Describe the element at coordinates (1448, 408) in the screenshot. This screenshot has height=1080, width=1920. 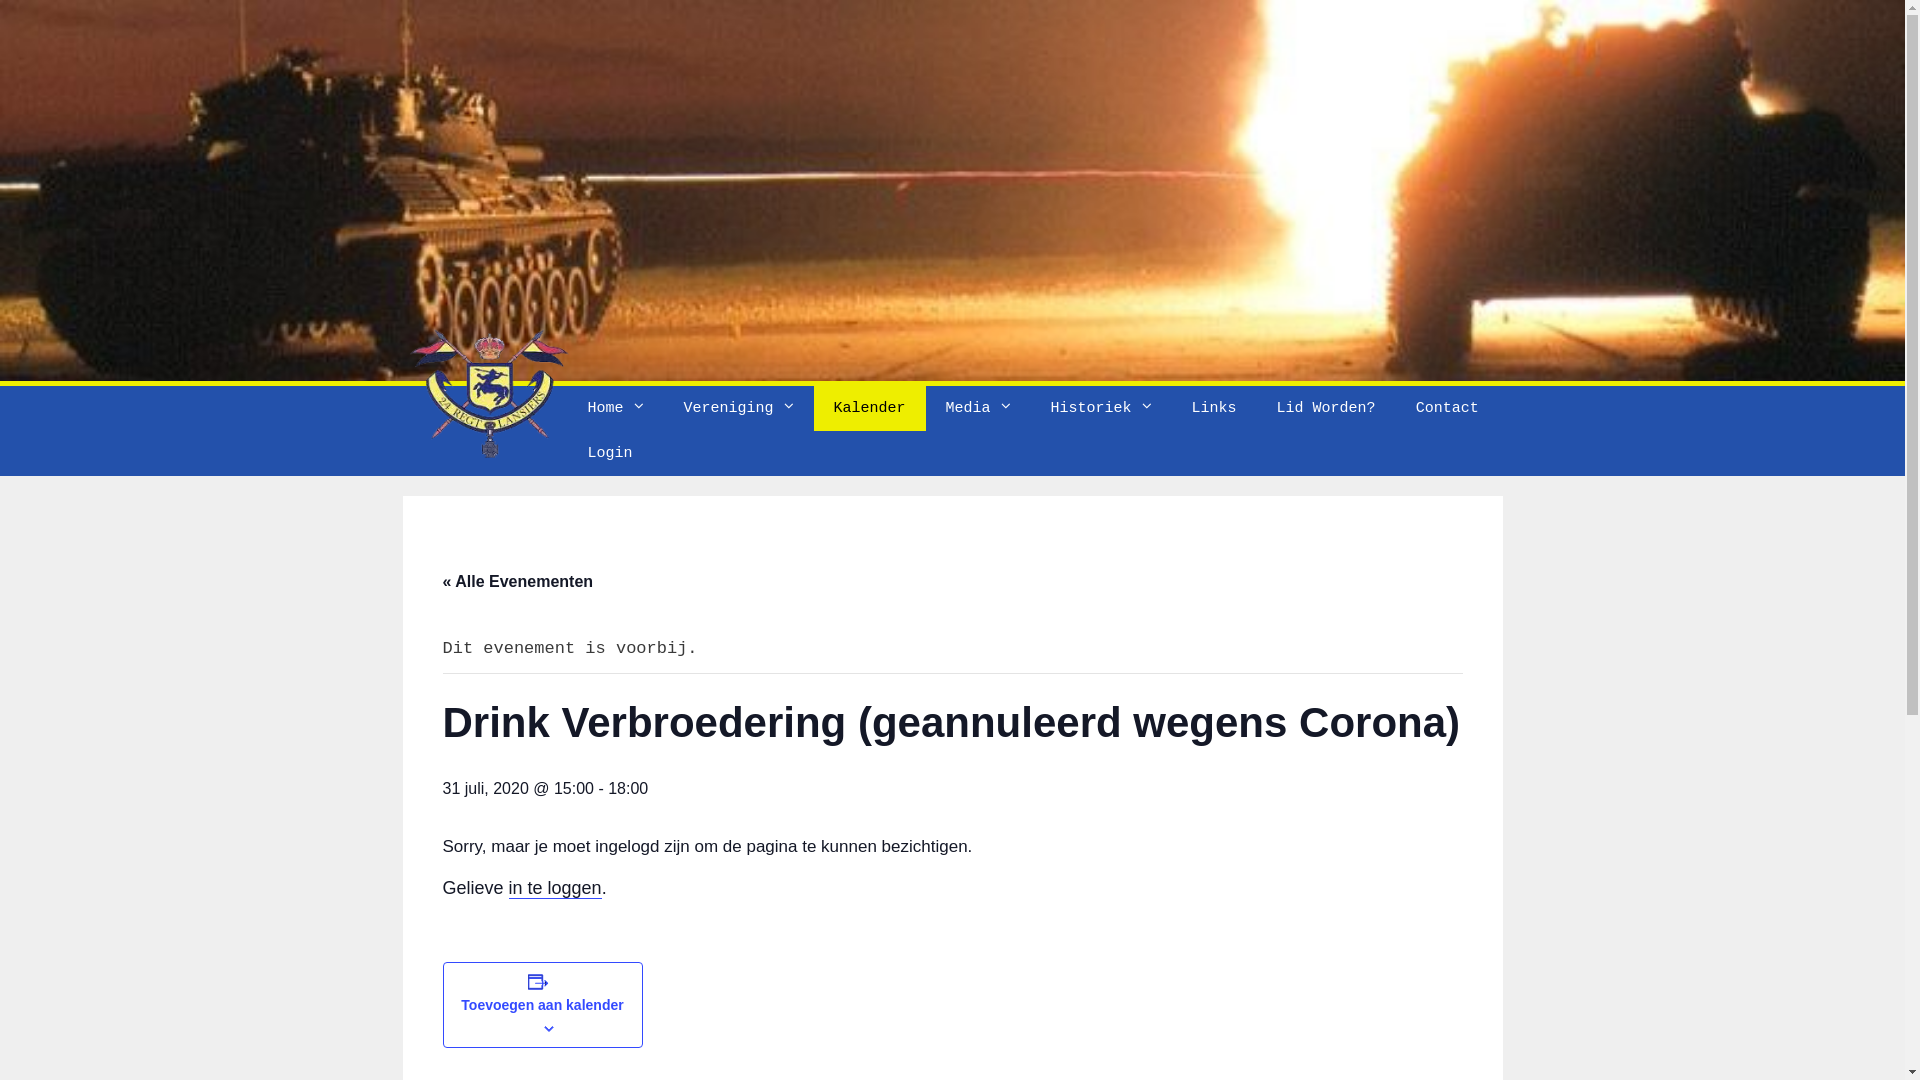
I see `Contact` at that location.